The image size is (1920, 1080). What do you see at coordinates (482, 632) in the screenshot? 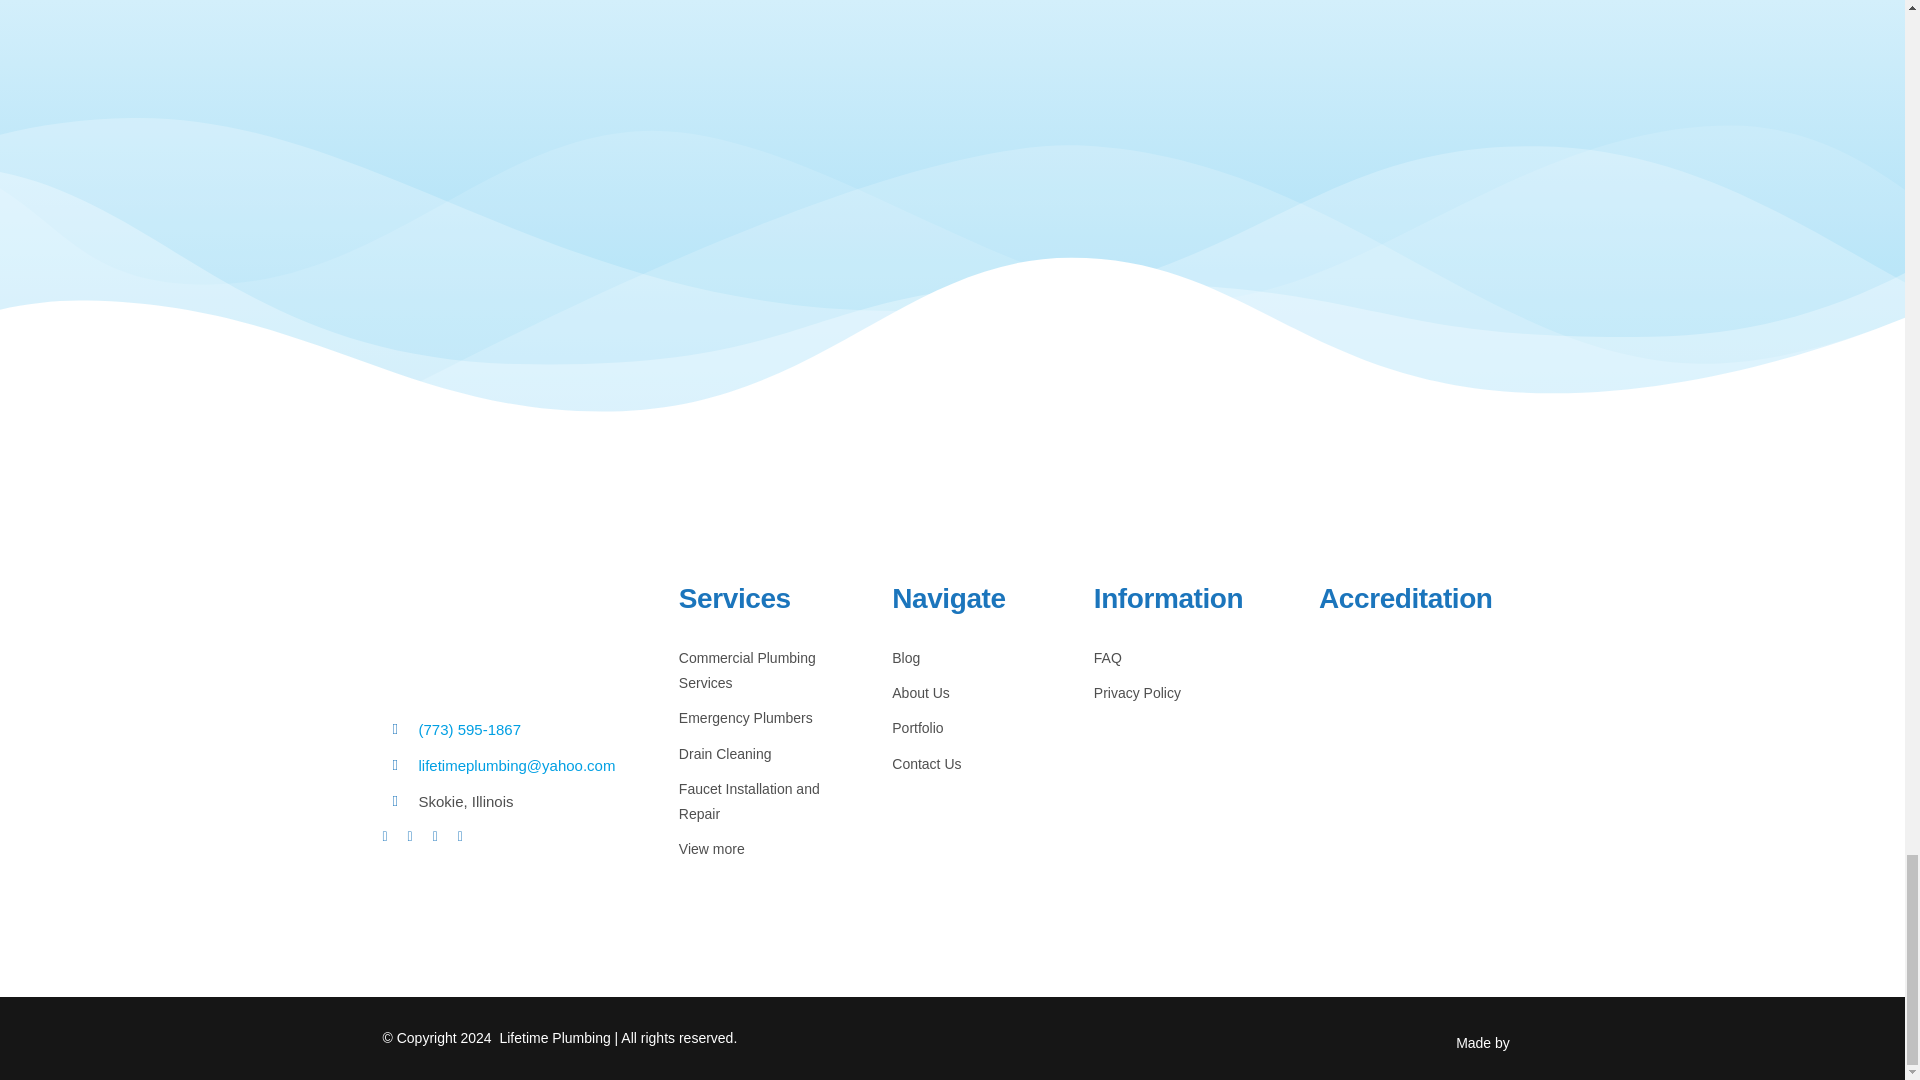
I see `Plumbers` at bounding box center [482, 632].